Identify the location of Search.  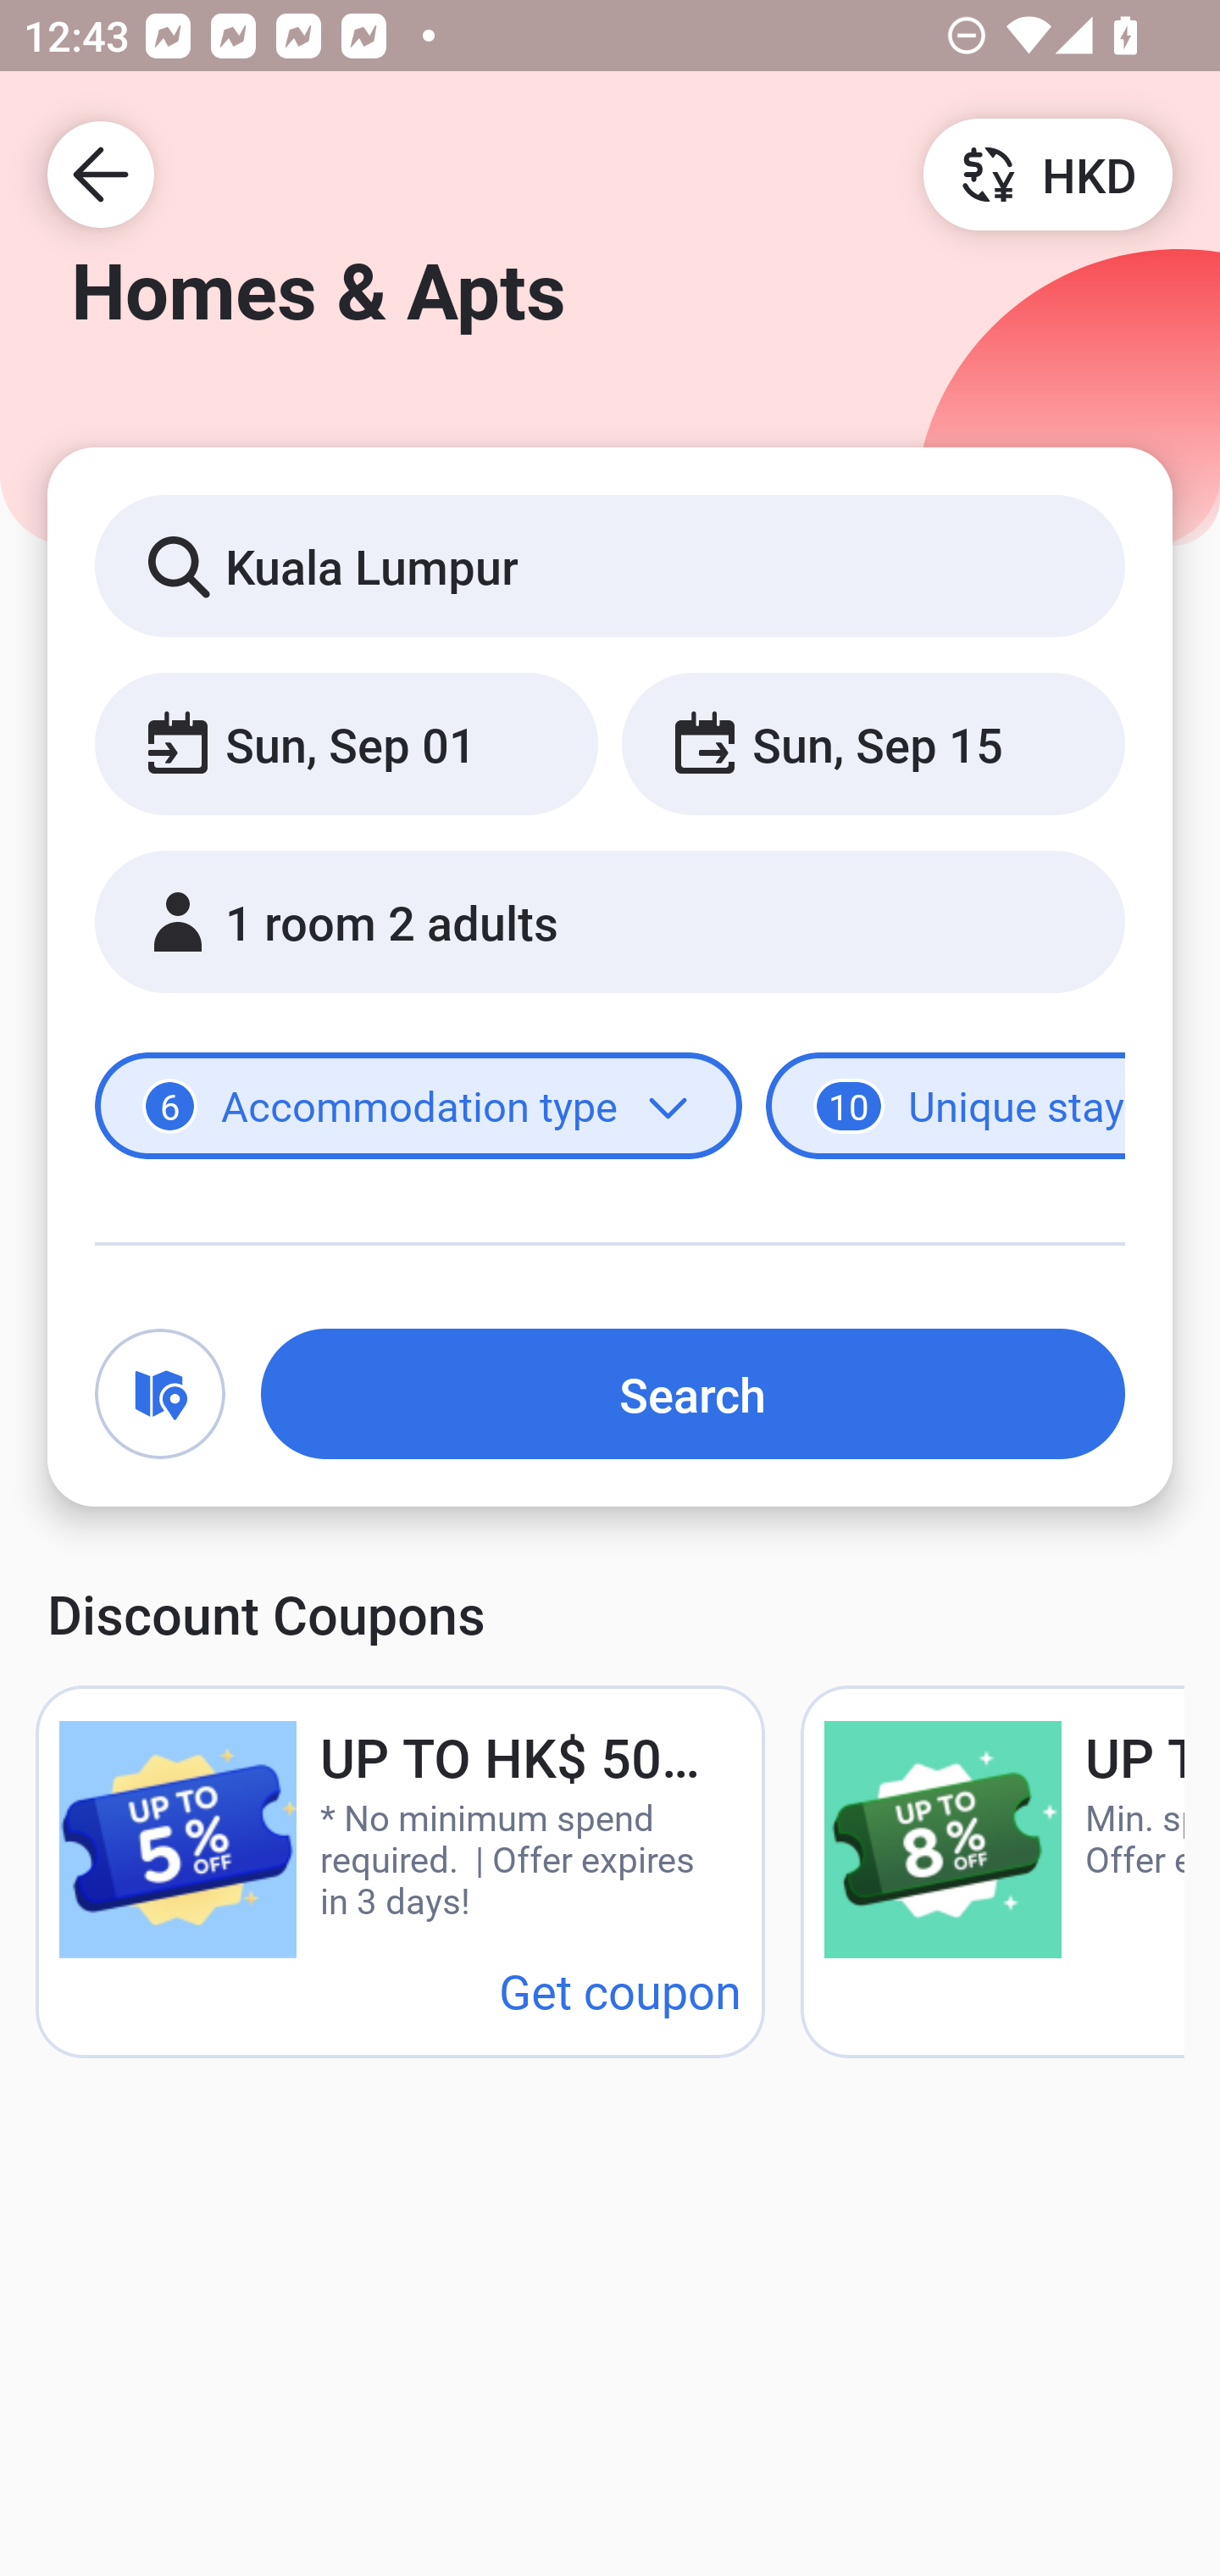
(693, 1393).